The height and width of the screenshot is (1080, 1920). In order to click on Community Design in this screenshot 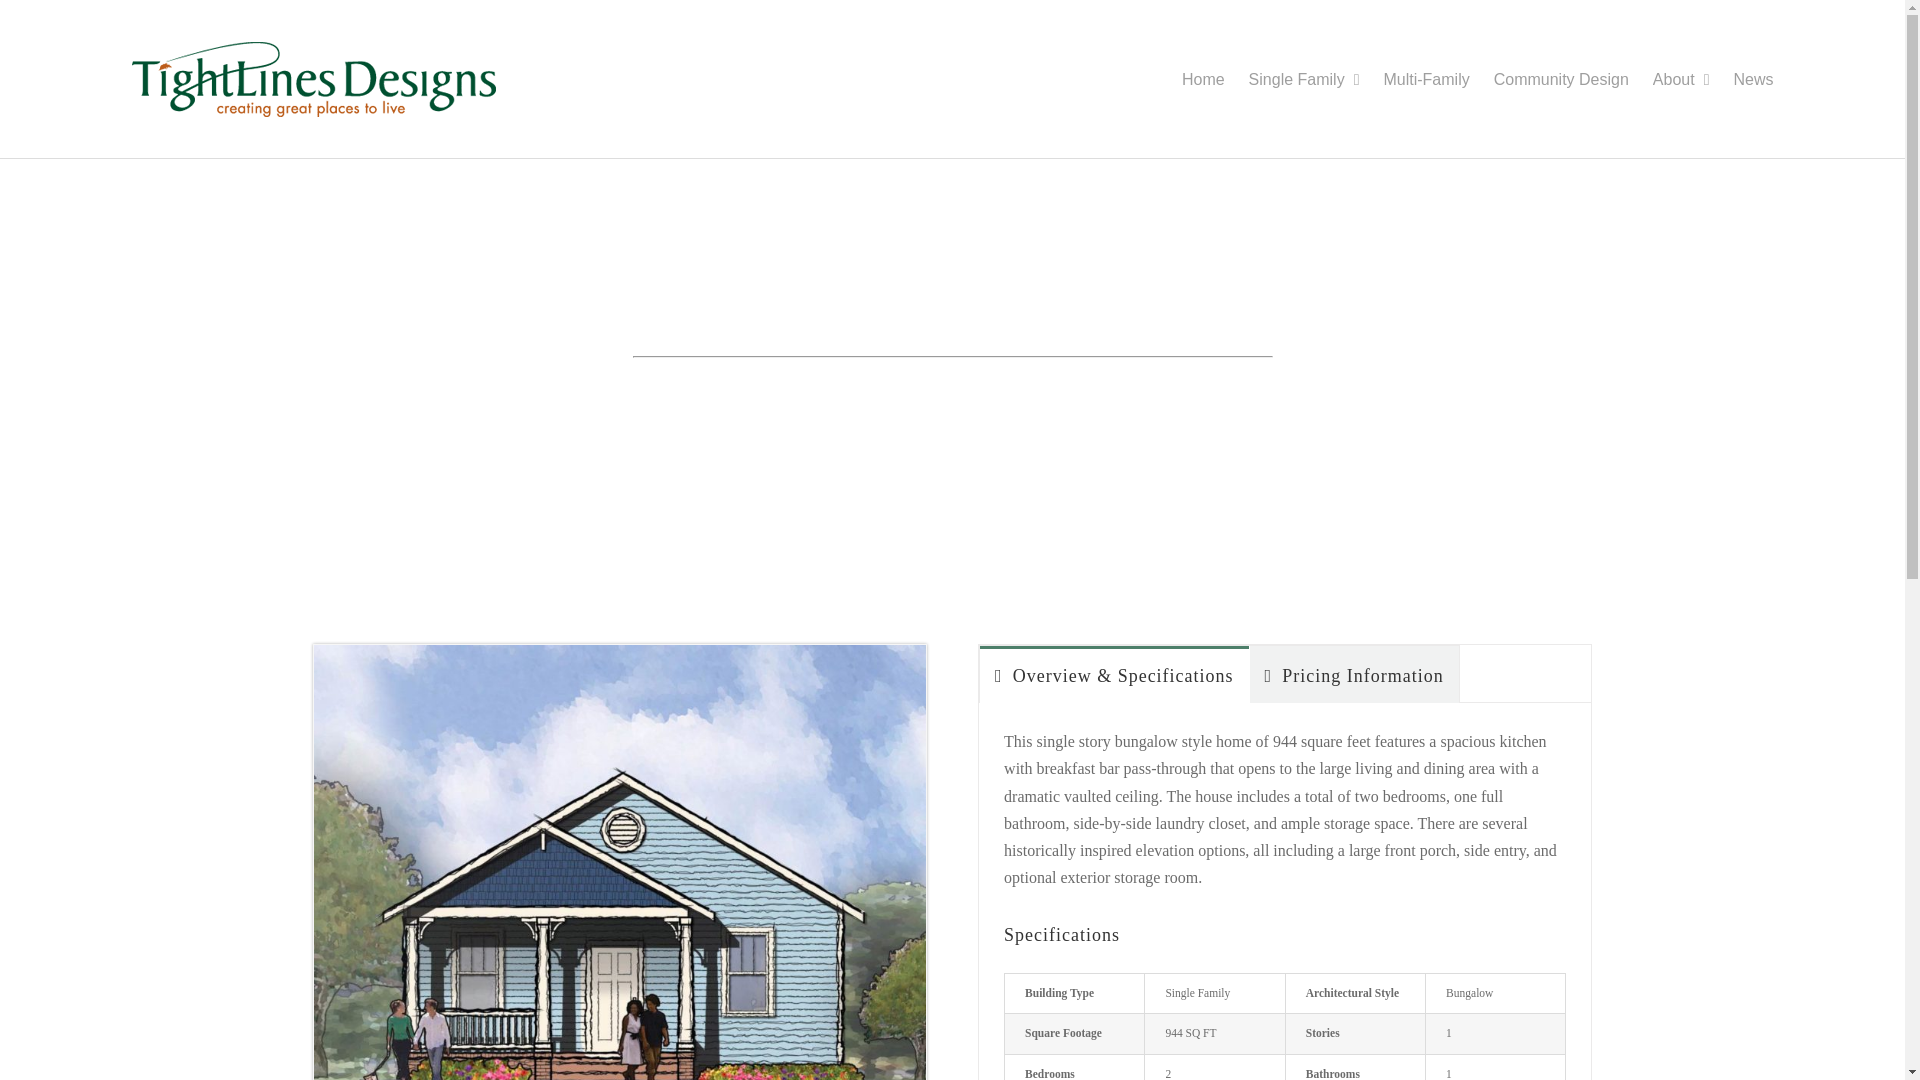, I will do `click(1560, 75)`.